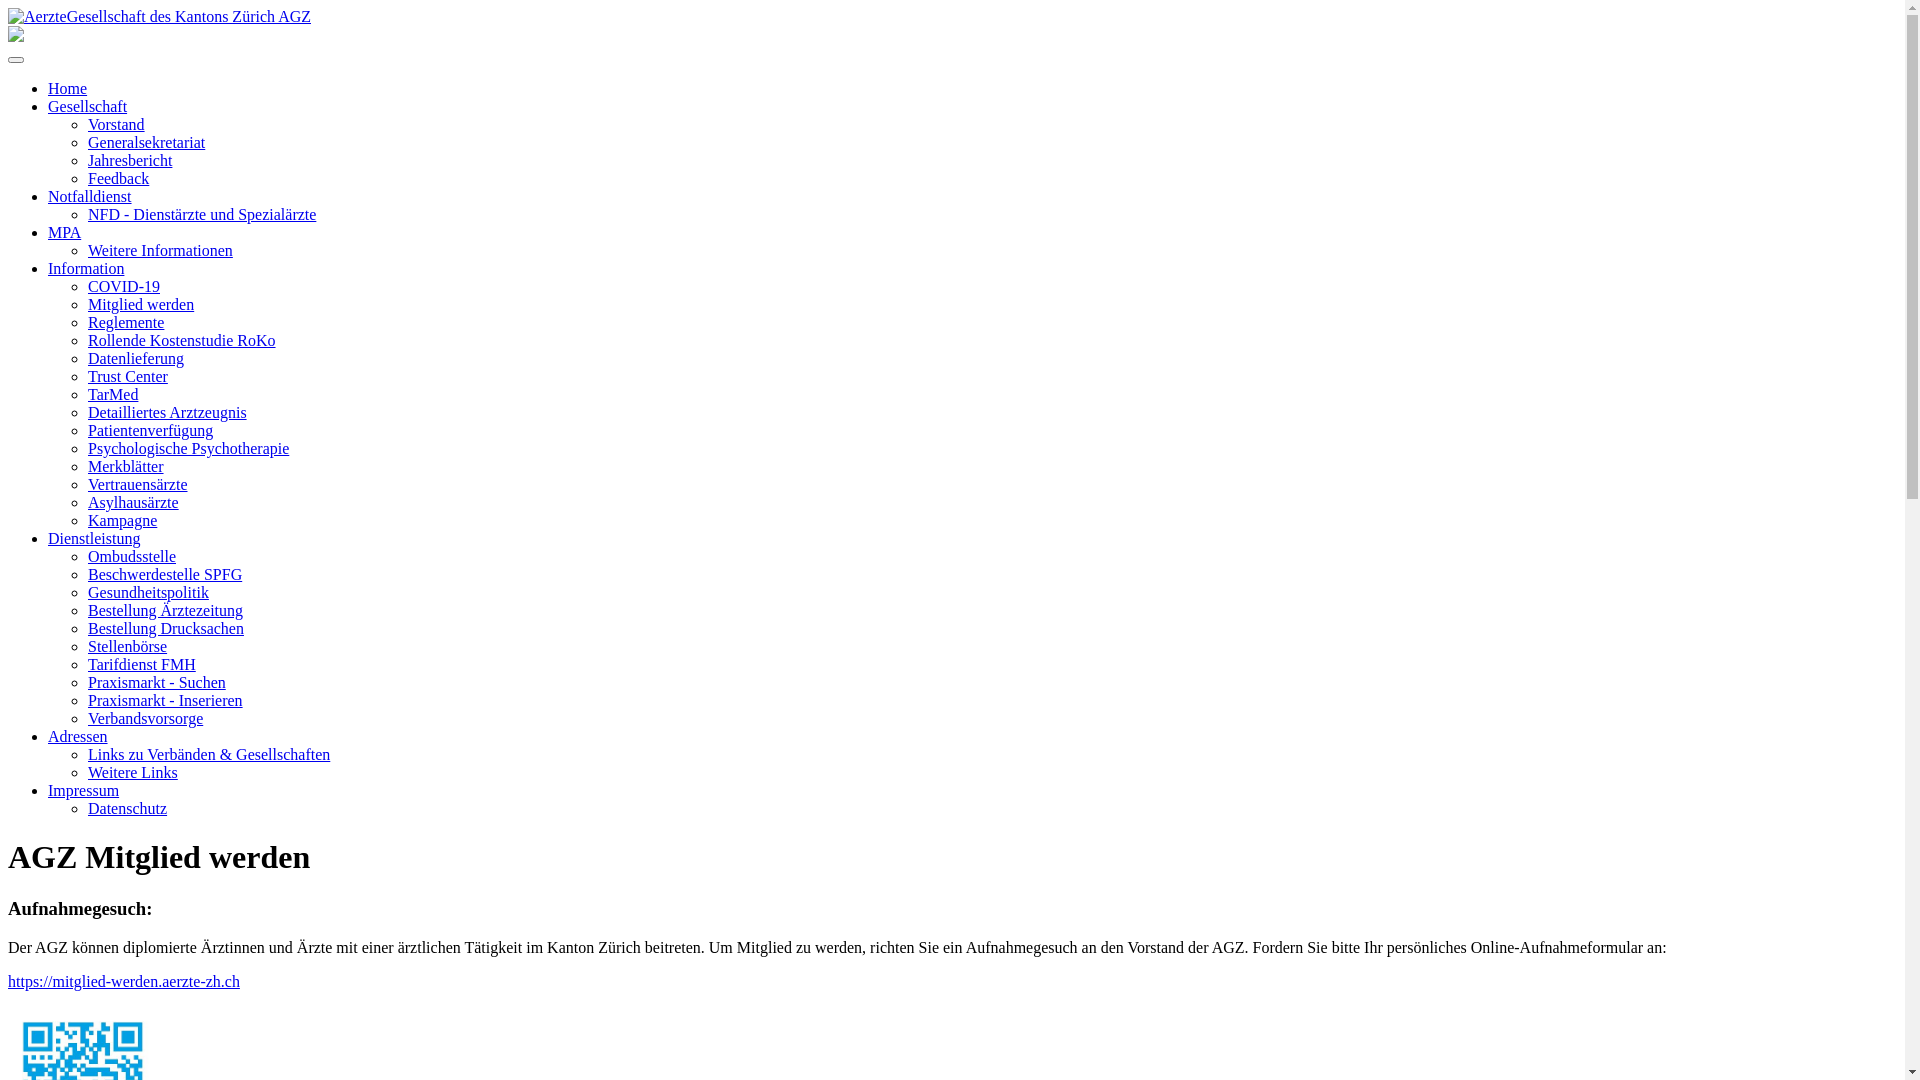  Describe the element at coordinates (136, 358) in the screenshot. I see `Datenlieferung` at that location.